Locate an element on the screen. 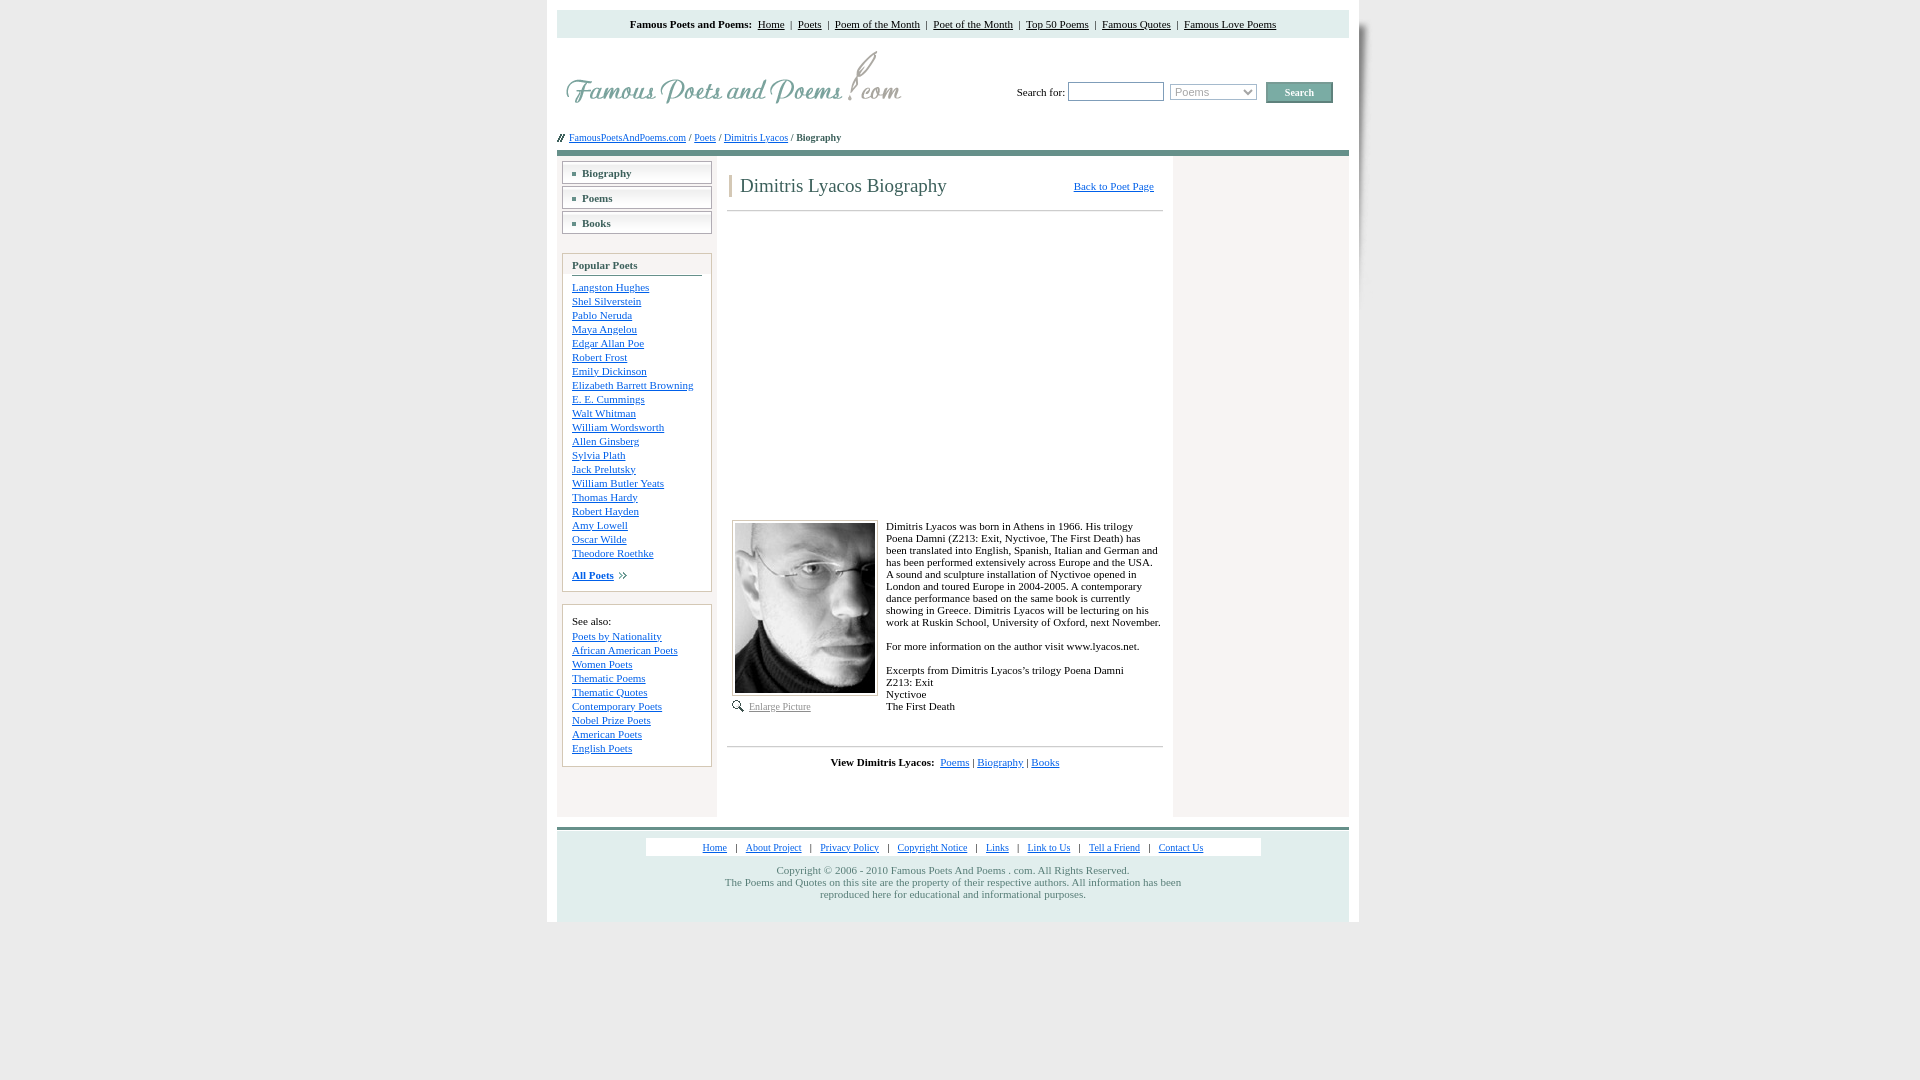 The width and height of the screenshot is (1920, 1080). Pablo Neruda is located at coordinates (602, 313).